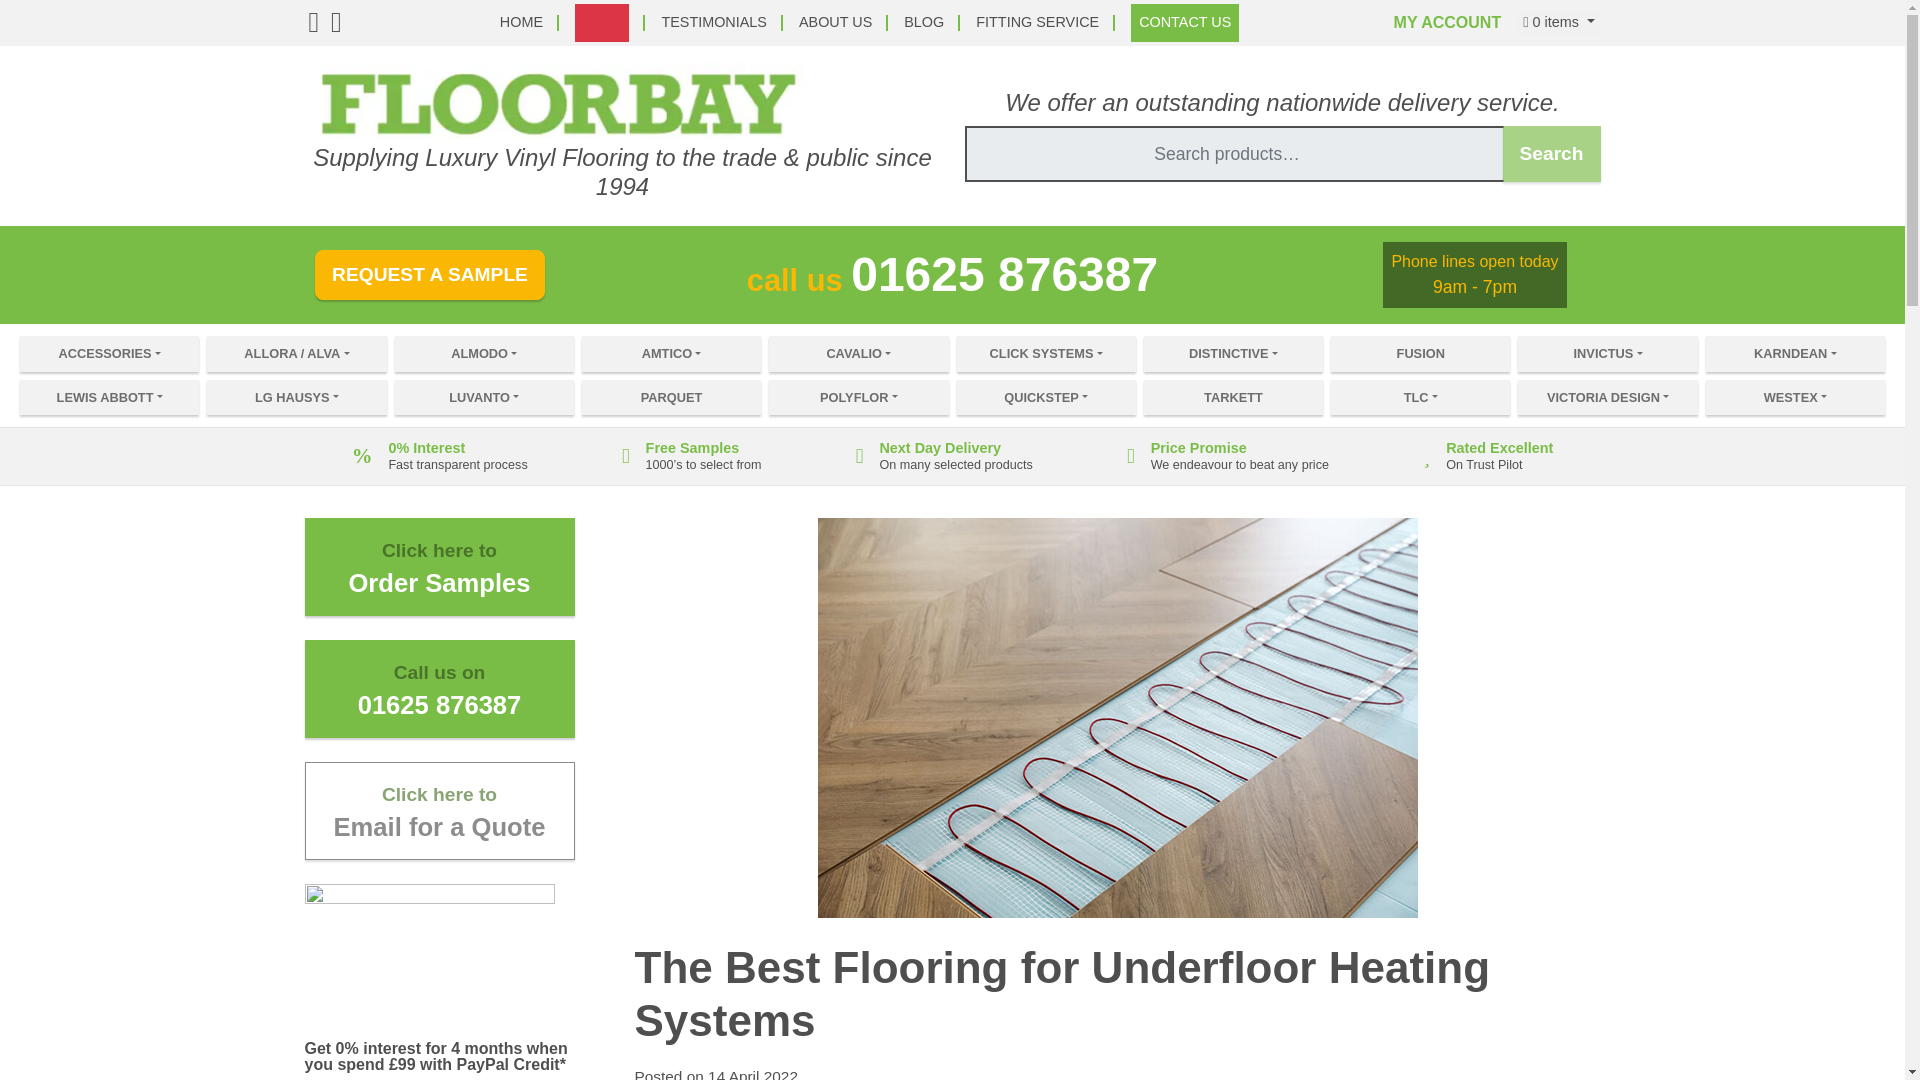 This screenshot has height=1080, width=1920. I want to click on Sale, so click(602, 23).